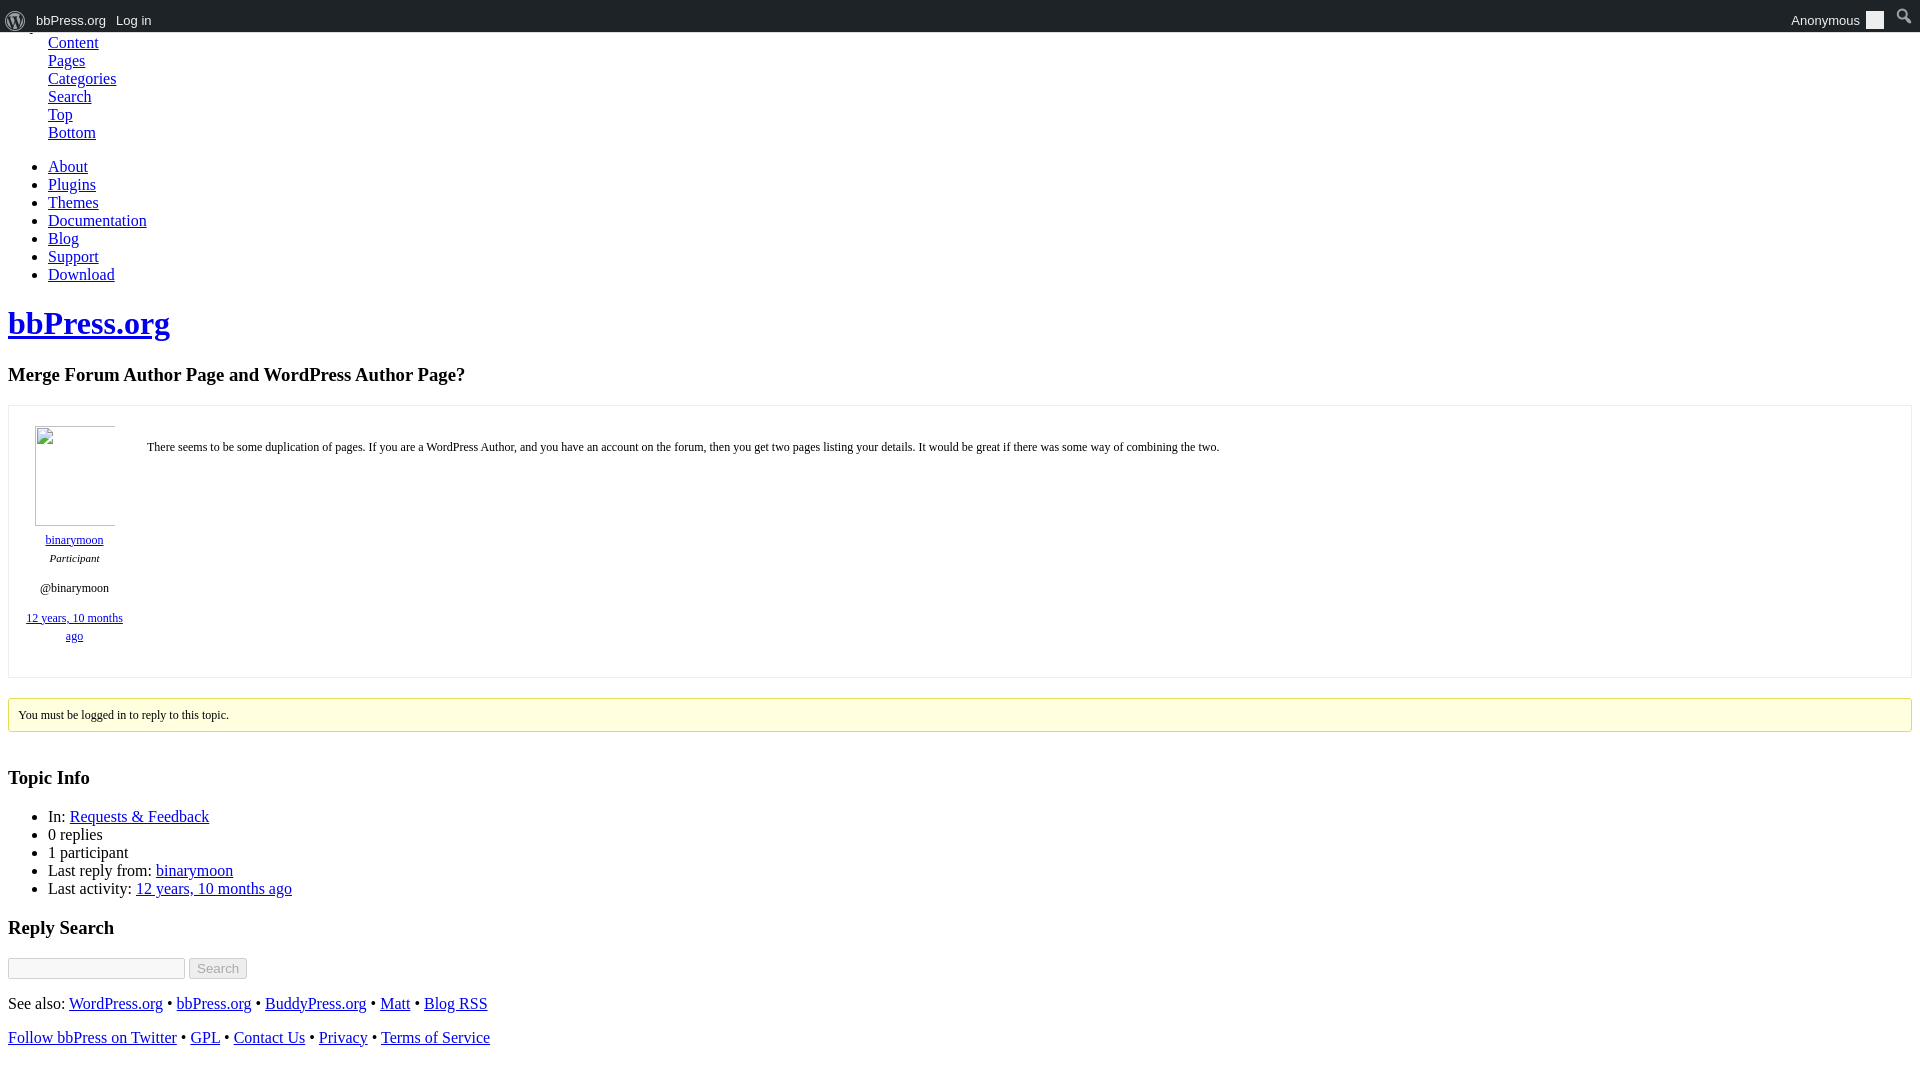 The width and height of the screenshot is (1920, 1080). Describe the element at coordinates (74, 626) in the screenshot. I see `12 years, 10 months ago` at that location.